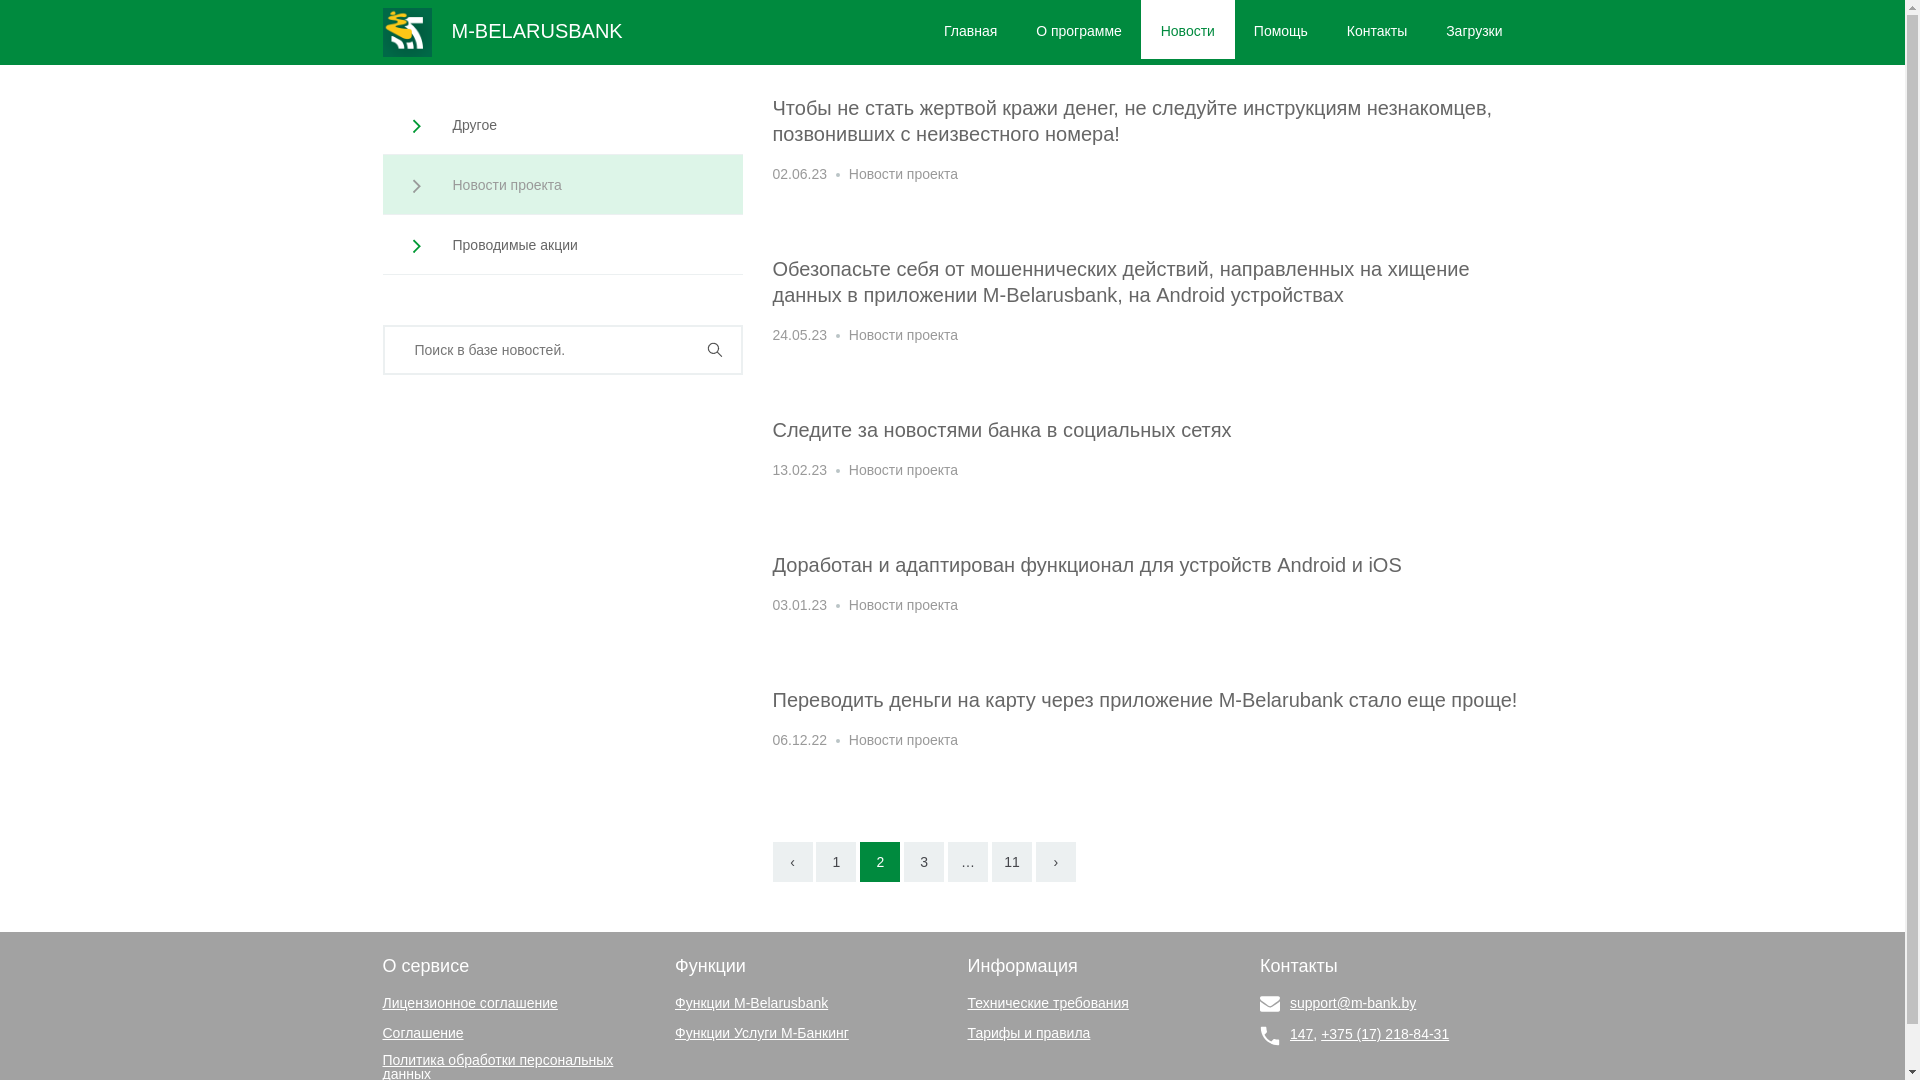 The height and width of the screenshot is (1080, 1920). I want to click on 11, so click(1012, 862).